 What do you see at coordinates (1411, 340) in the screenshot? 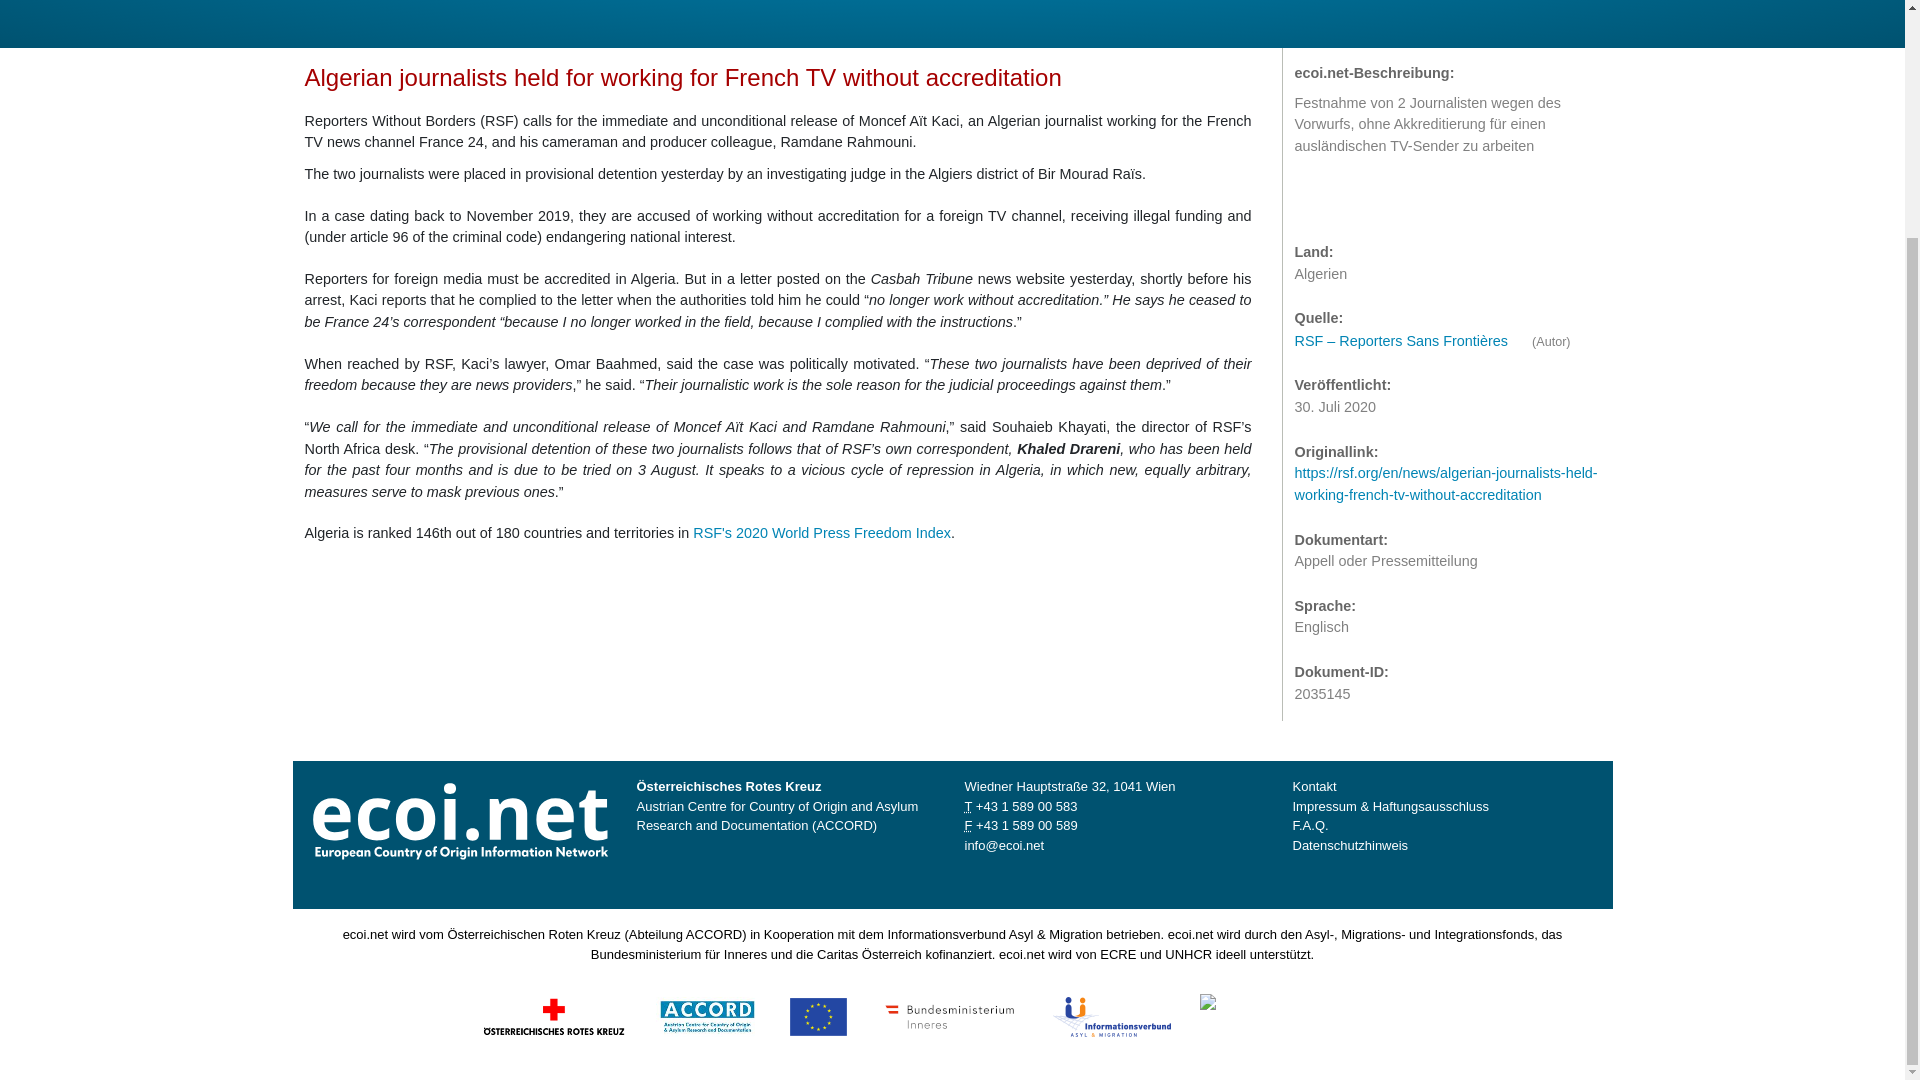
I see `Quellenbeschreibung lesen` at bounding box center [1411, 340].